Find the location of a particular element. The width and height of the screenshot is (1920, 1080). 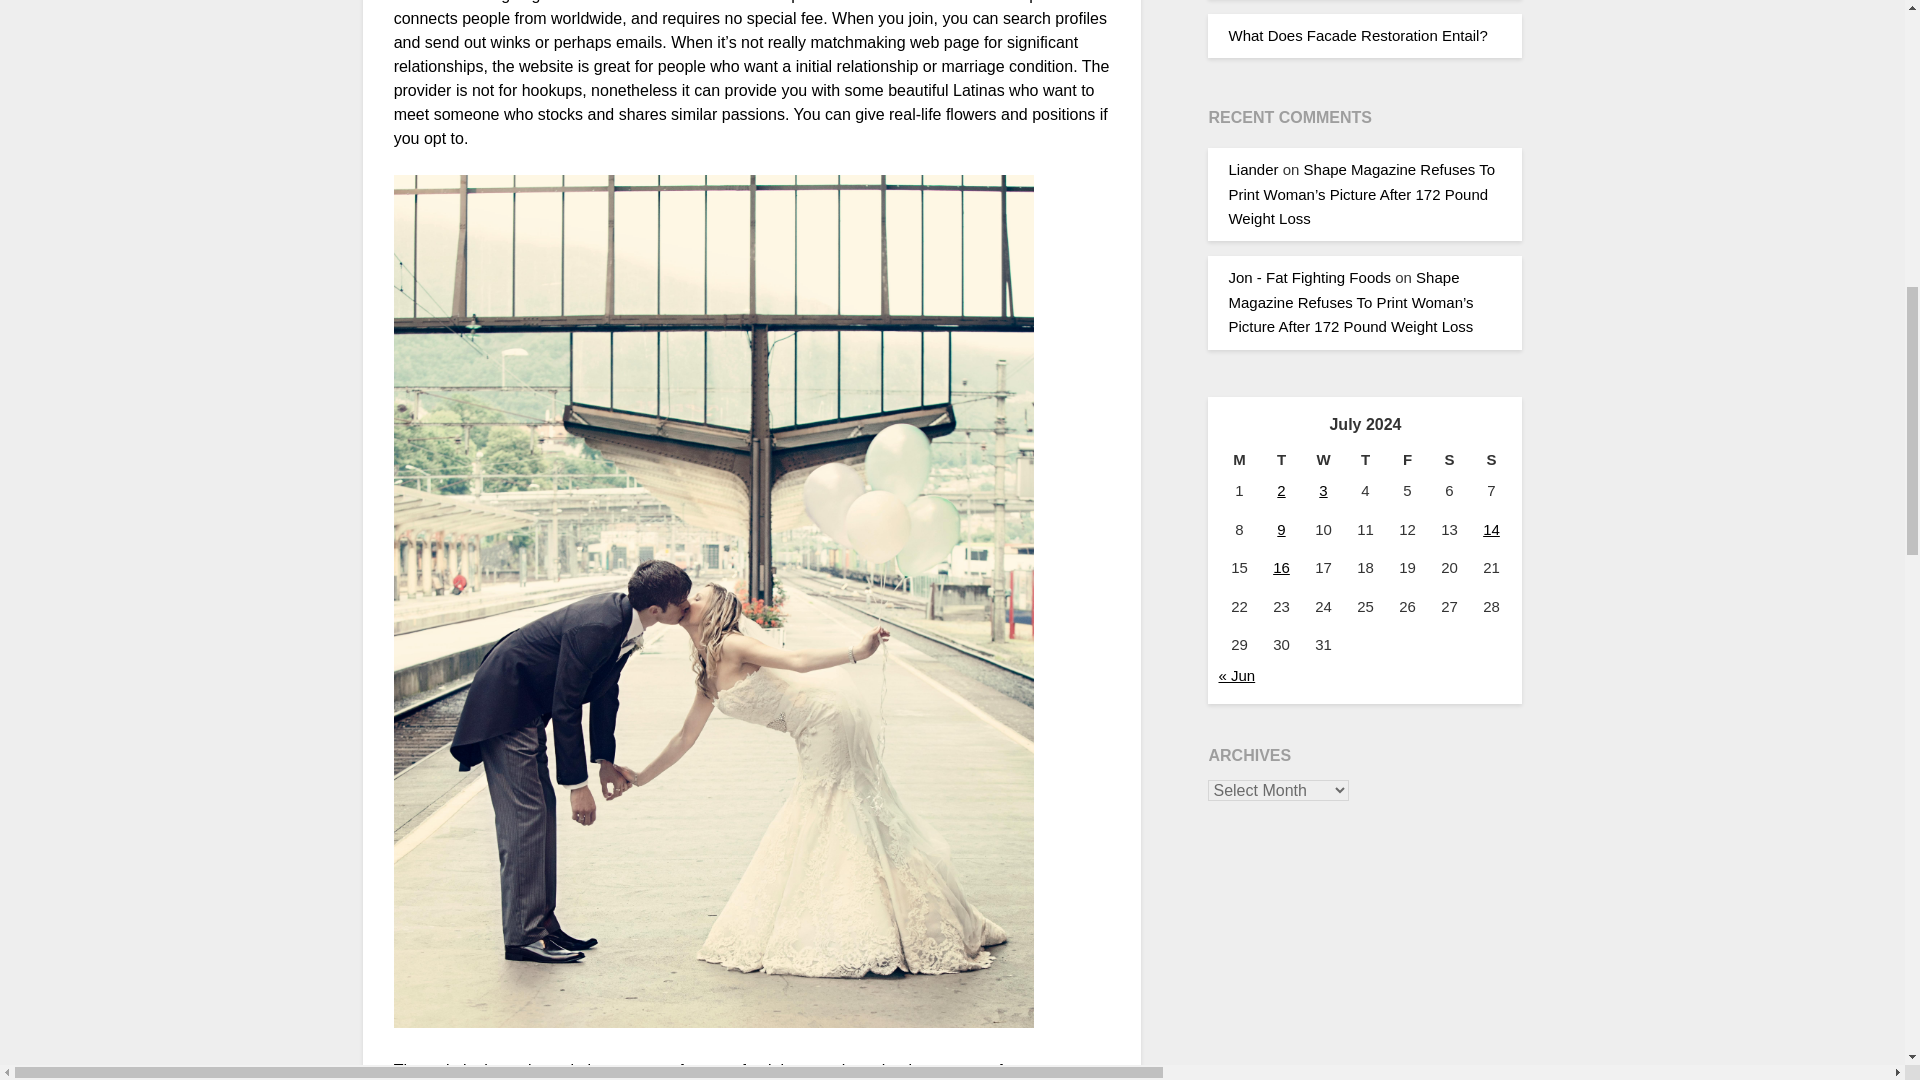

14 is located at coordinates (1490, 528).